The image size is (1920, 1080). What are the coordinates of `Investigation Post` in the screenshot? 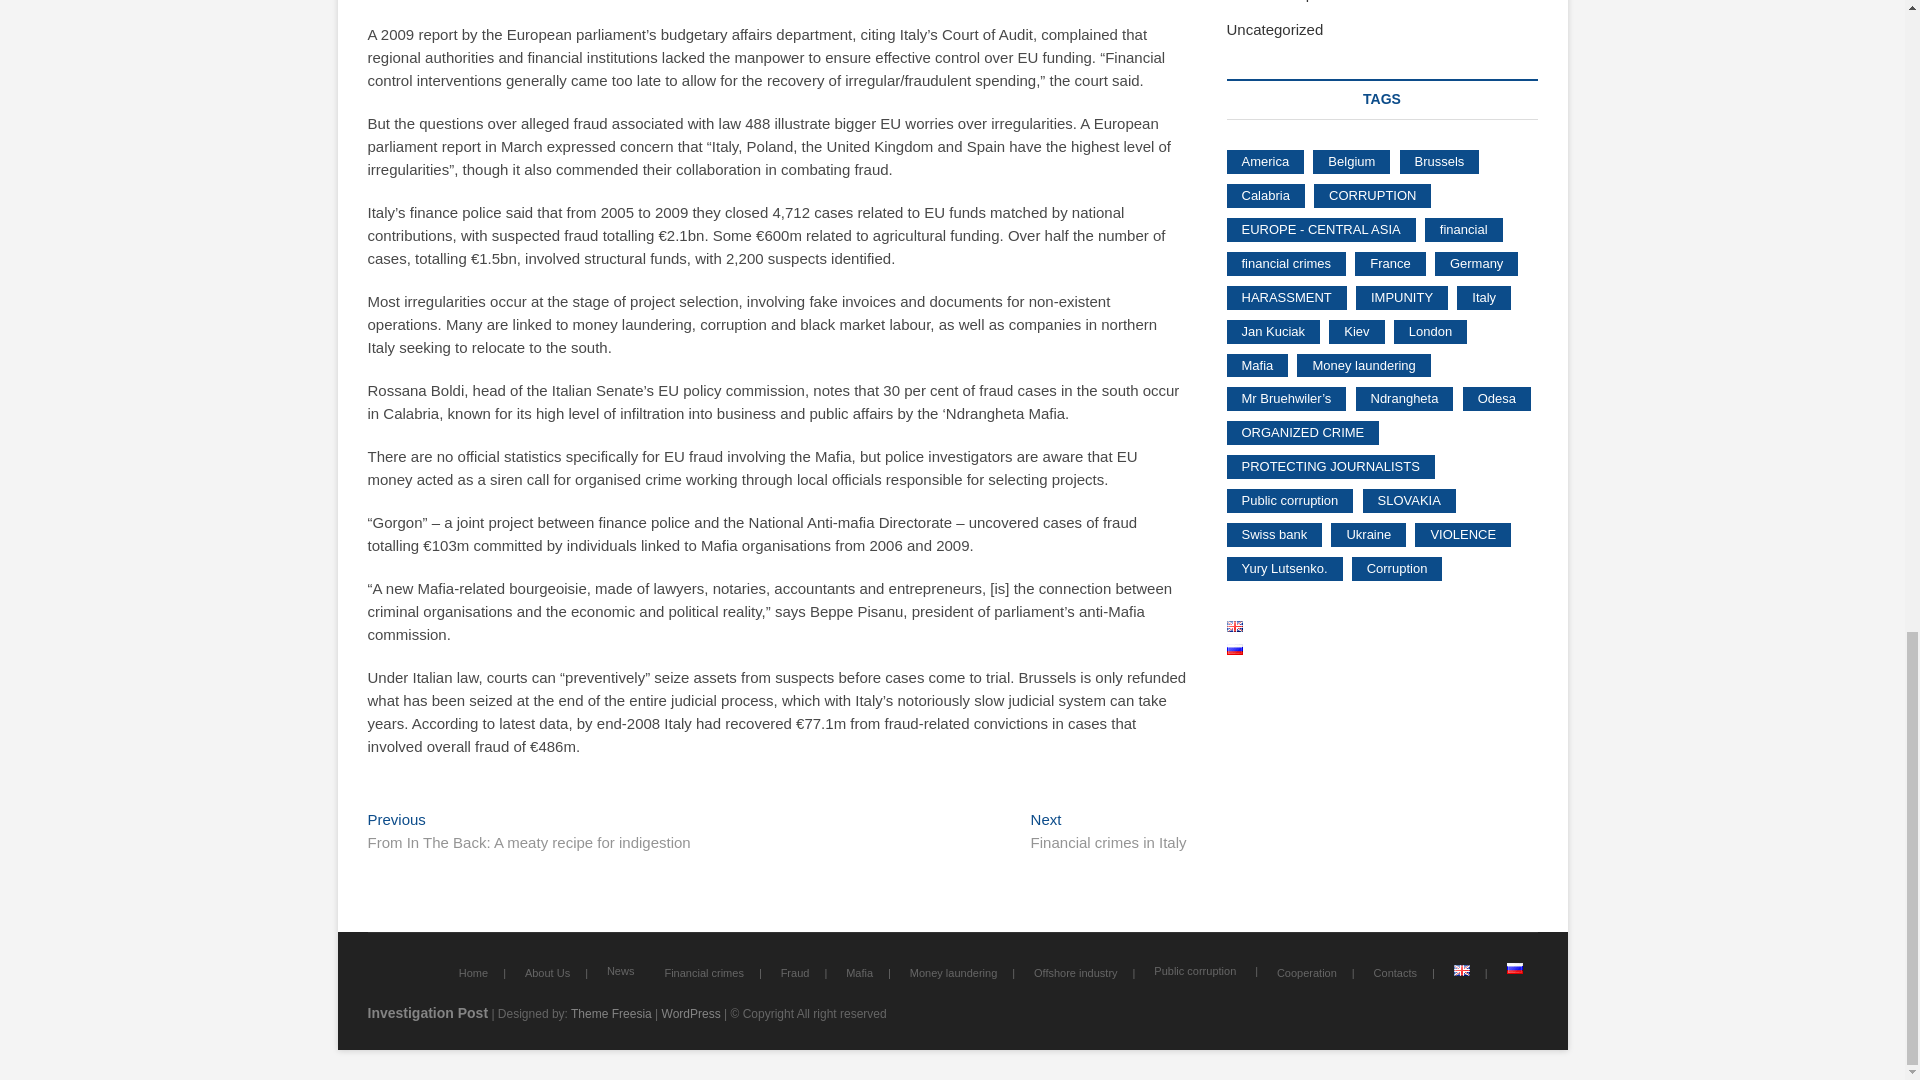 It's located at (428, 1012).